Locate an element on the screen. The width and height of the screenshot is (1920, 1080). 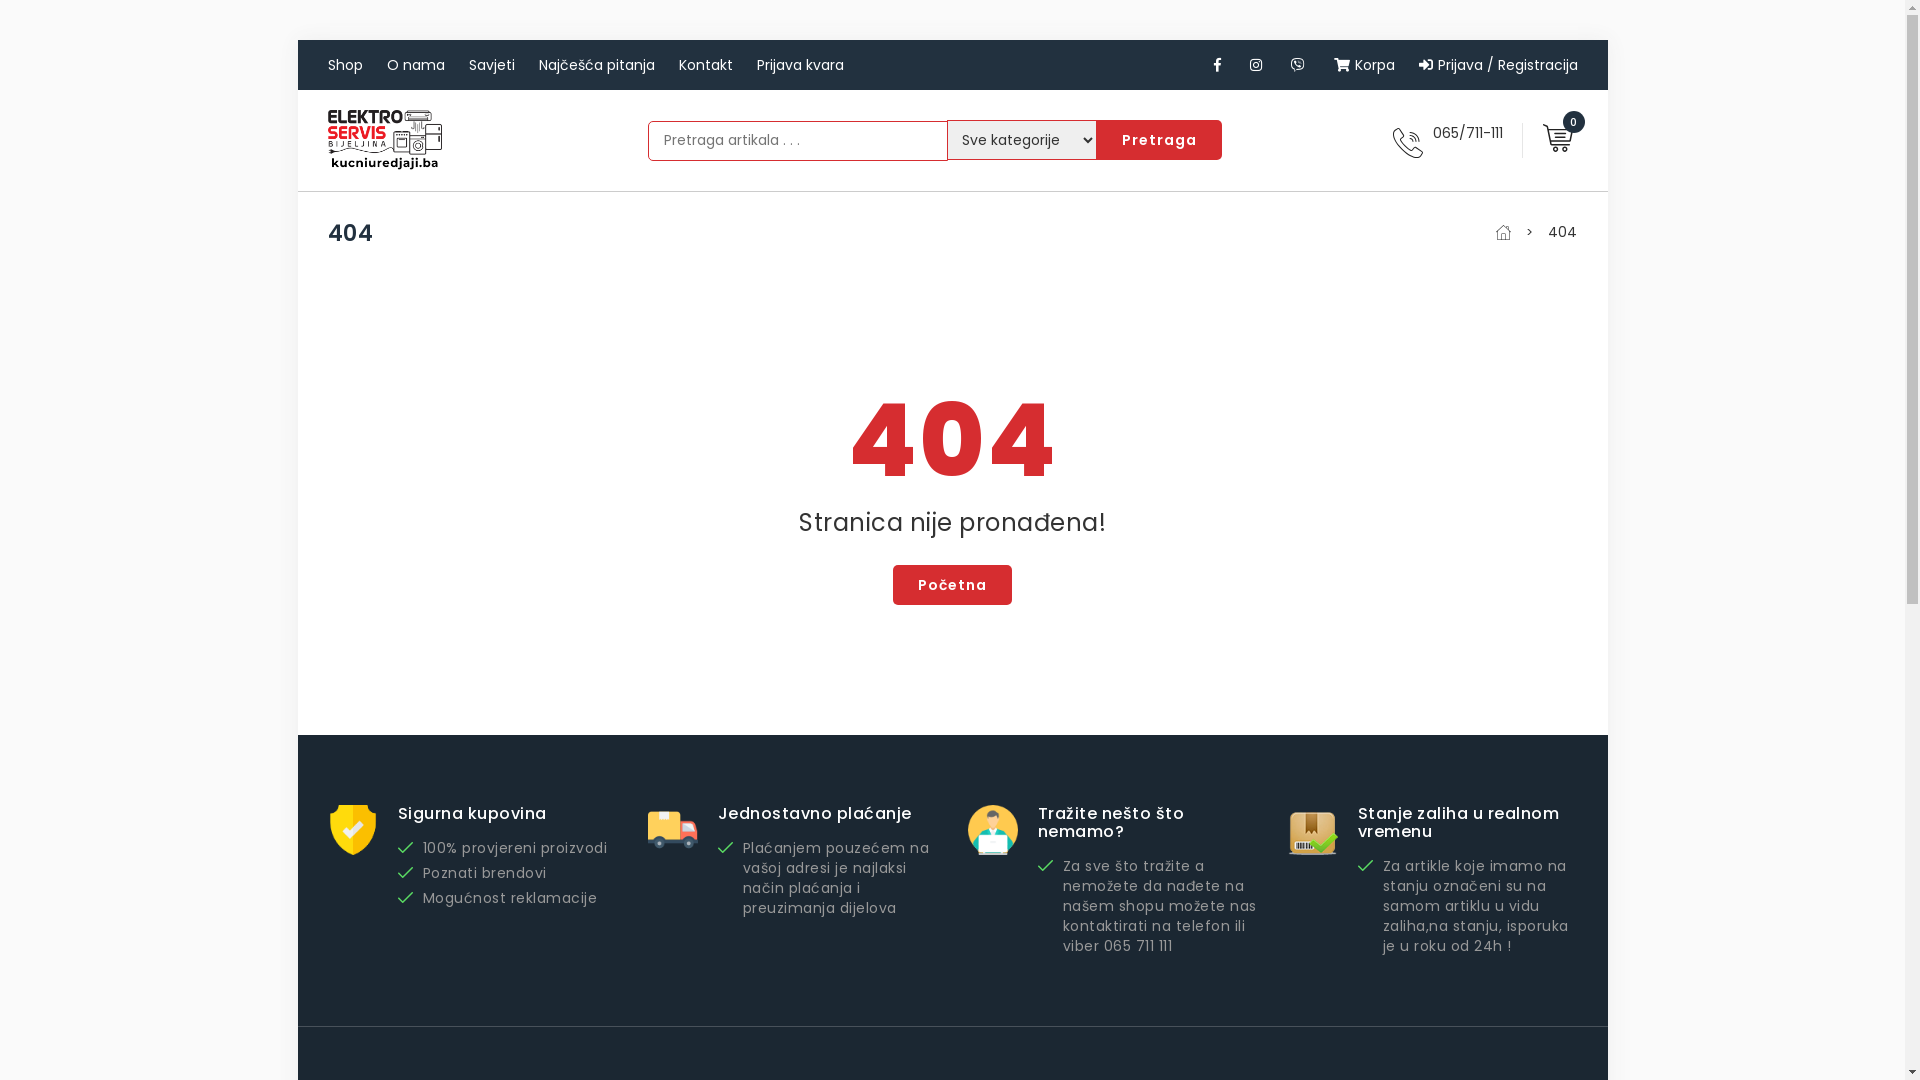
Prijava / Registracija is located at coordinates (1498, 65).